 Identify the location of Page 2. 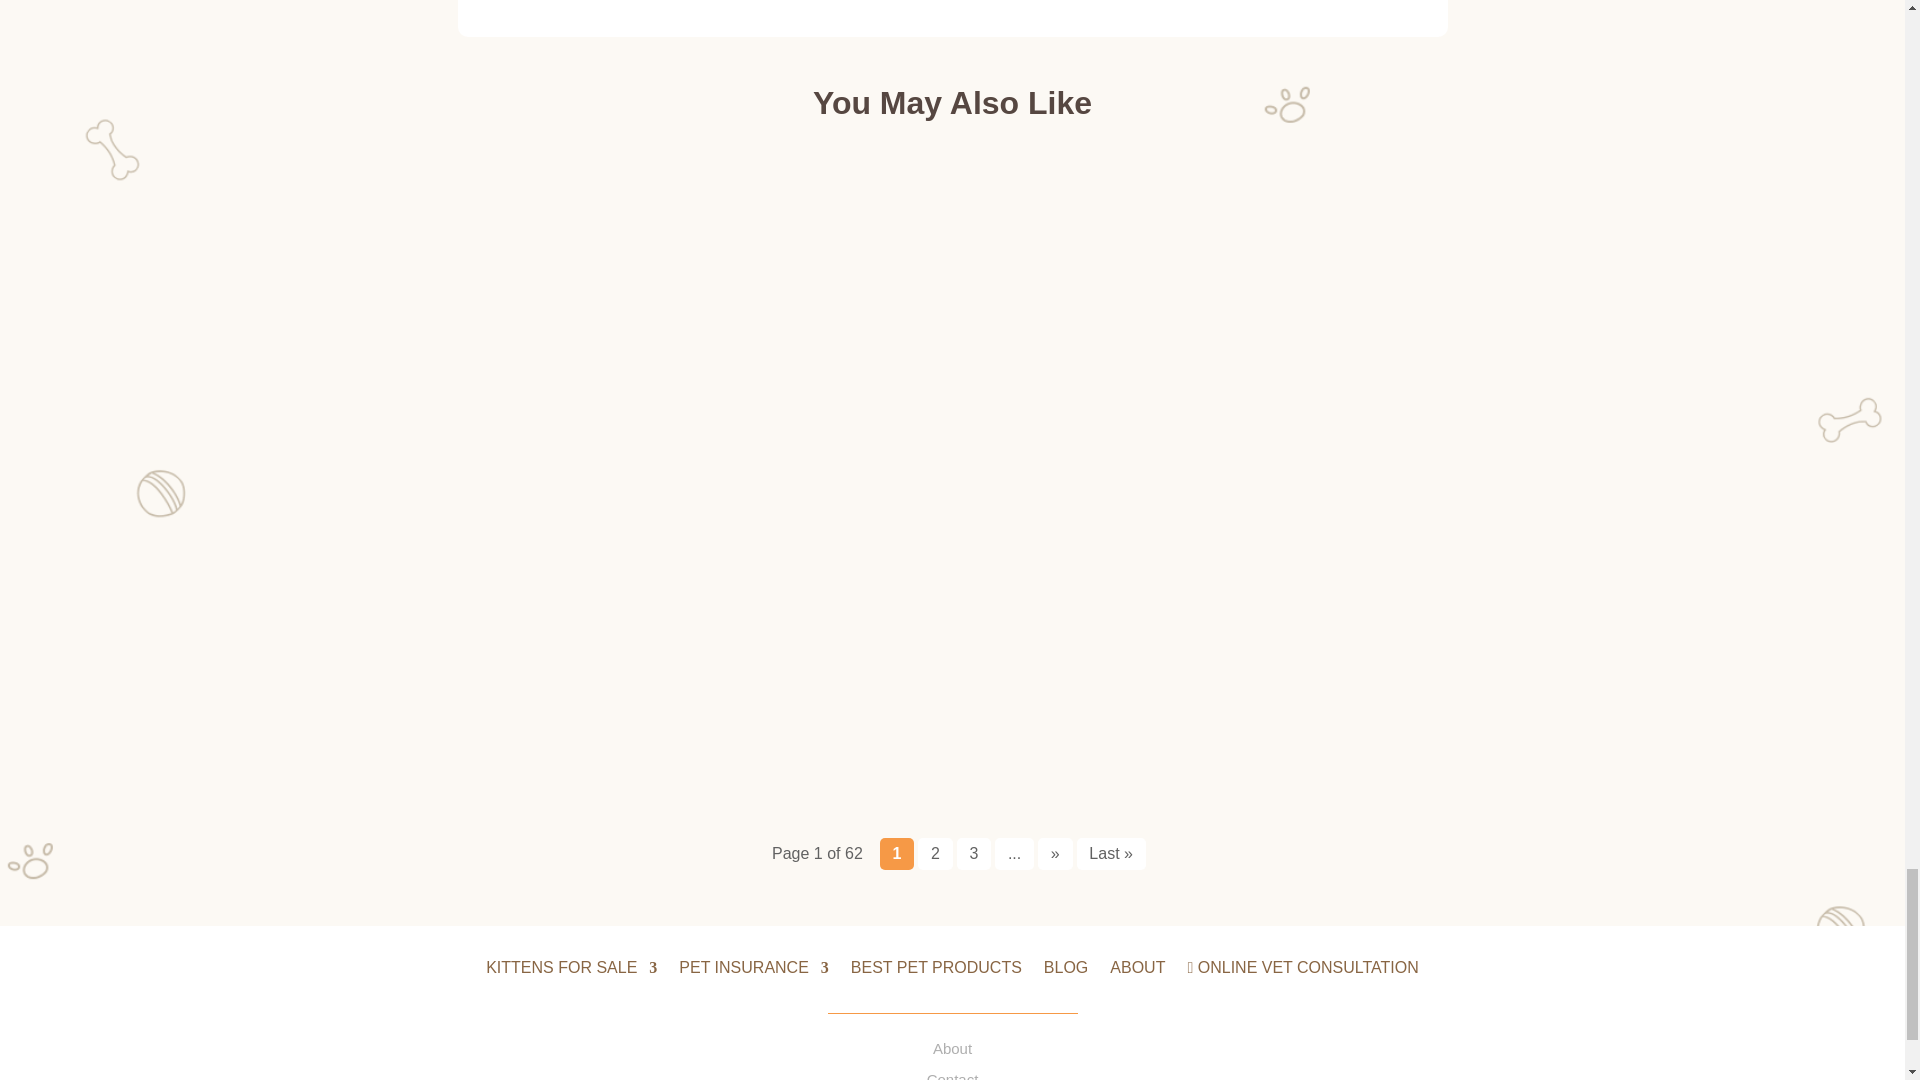
(934, 854).